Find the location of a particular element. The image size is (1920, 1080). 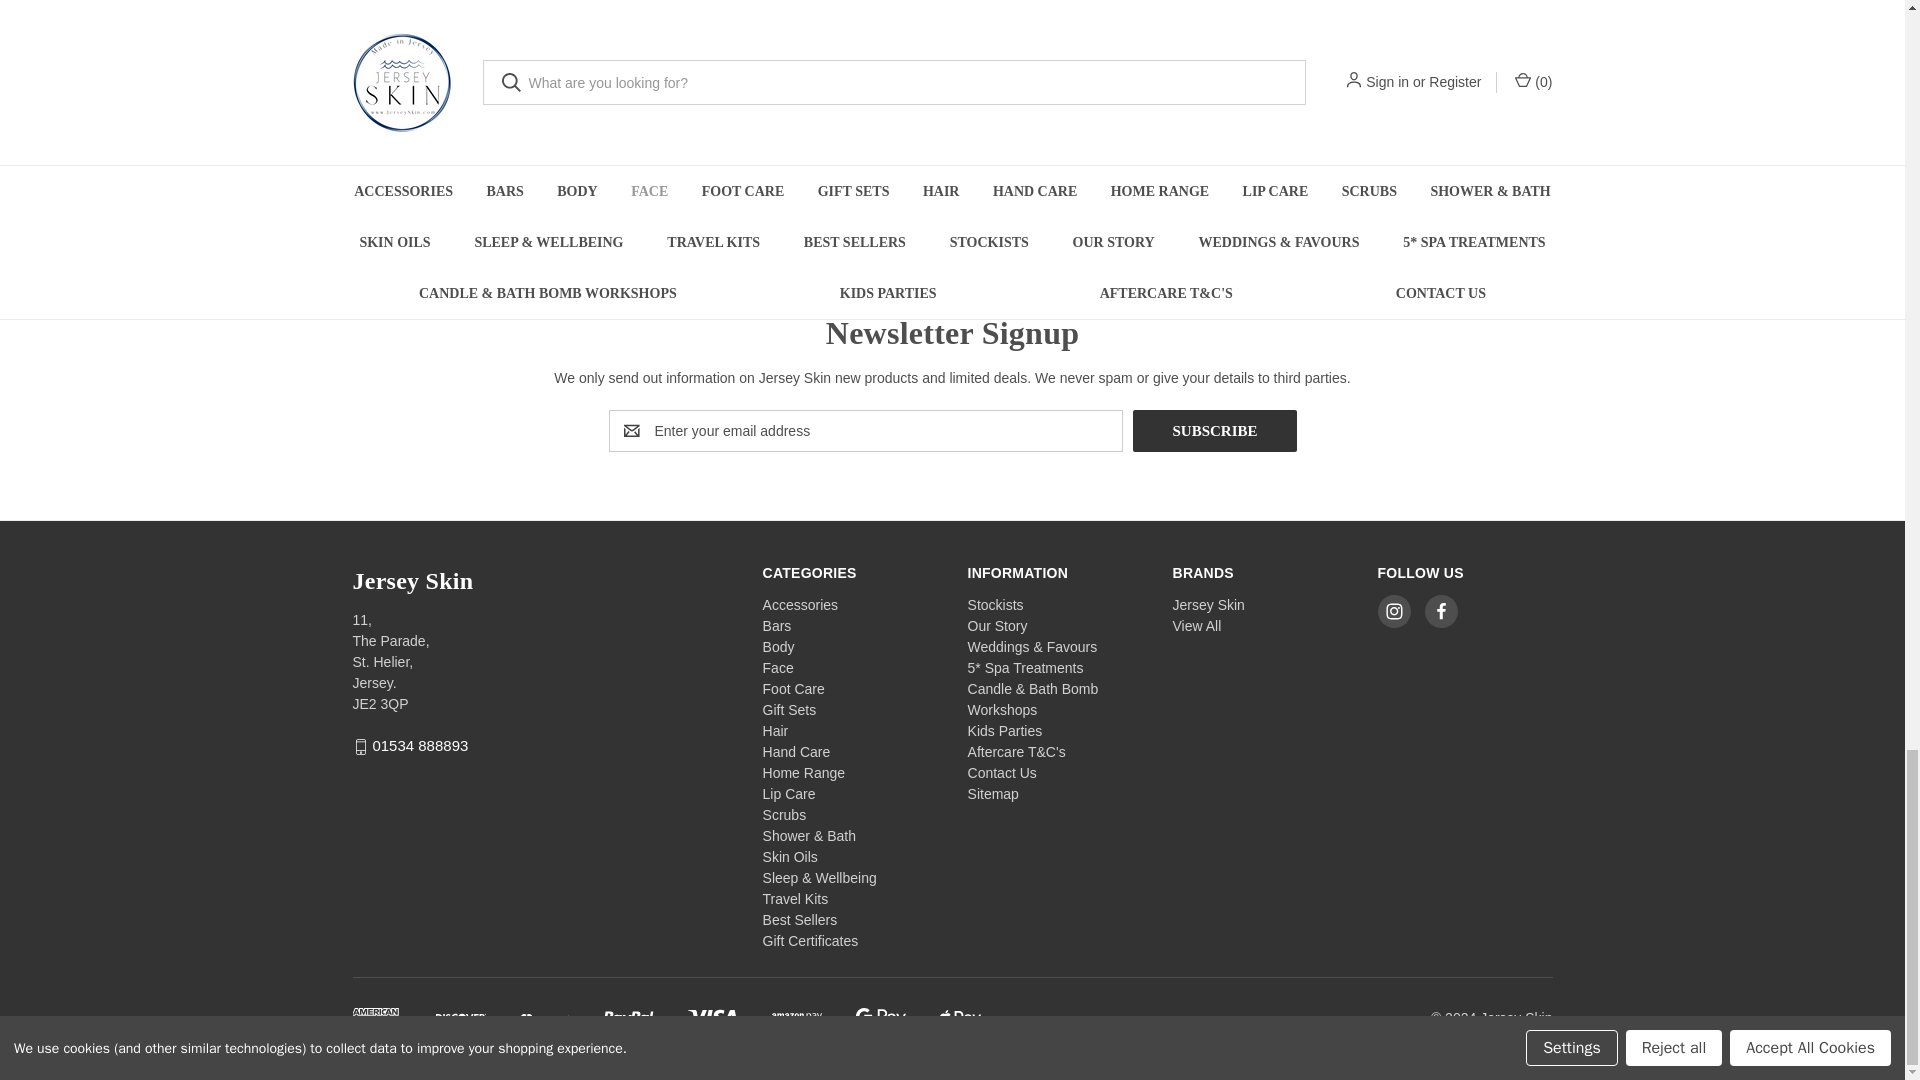

Subscribe is located at coordinates (1214, 431).